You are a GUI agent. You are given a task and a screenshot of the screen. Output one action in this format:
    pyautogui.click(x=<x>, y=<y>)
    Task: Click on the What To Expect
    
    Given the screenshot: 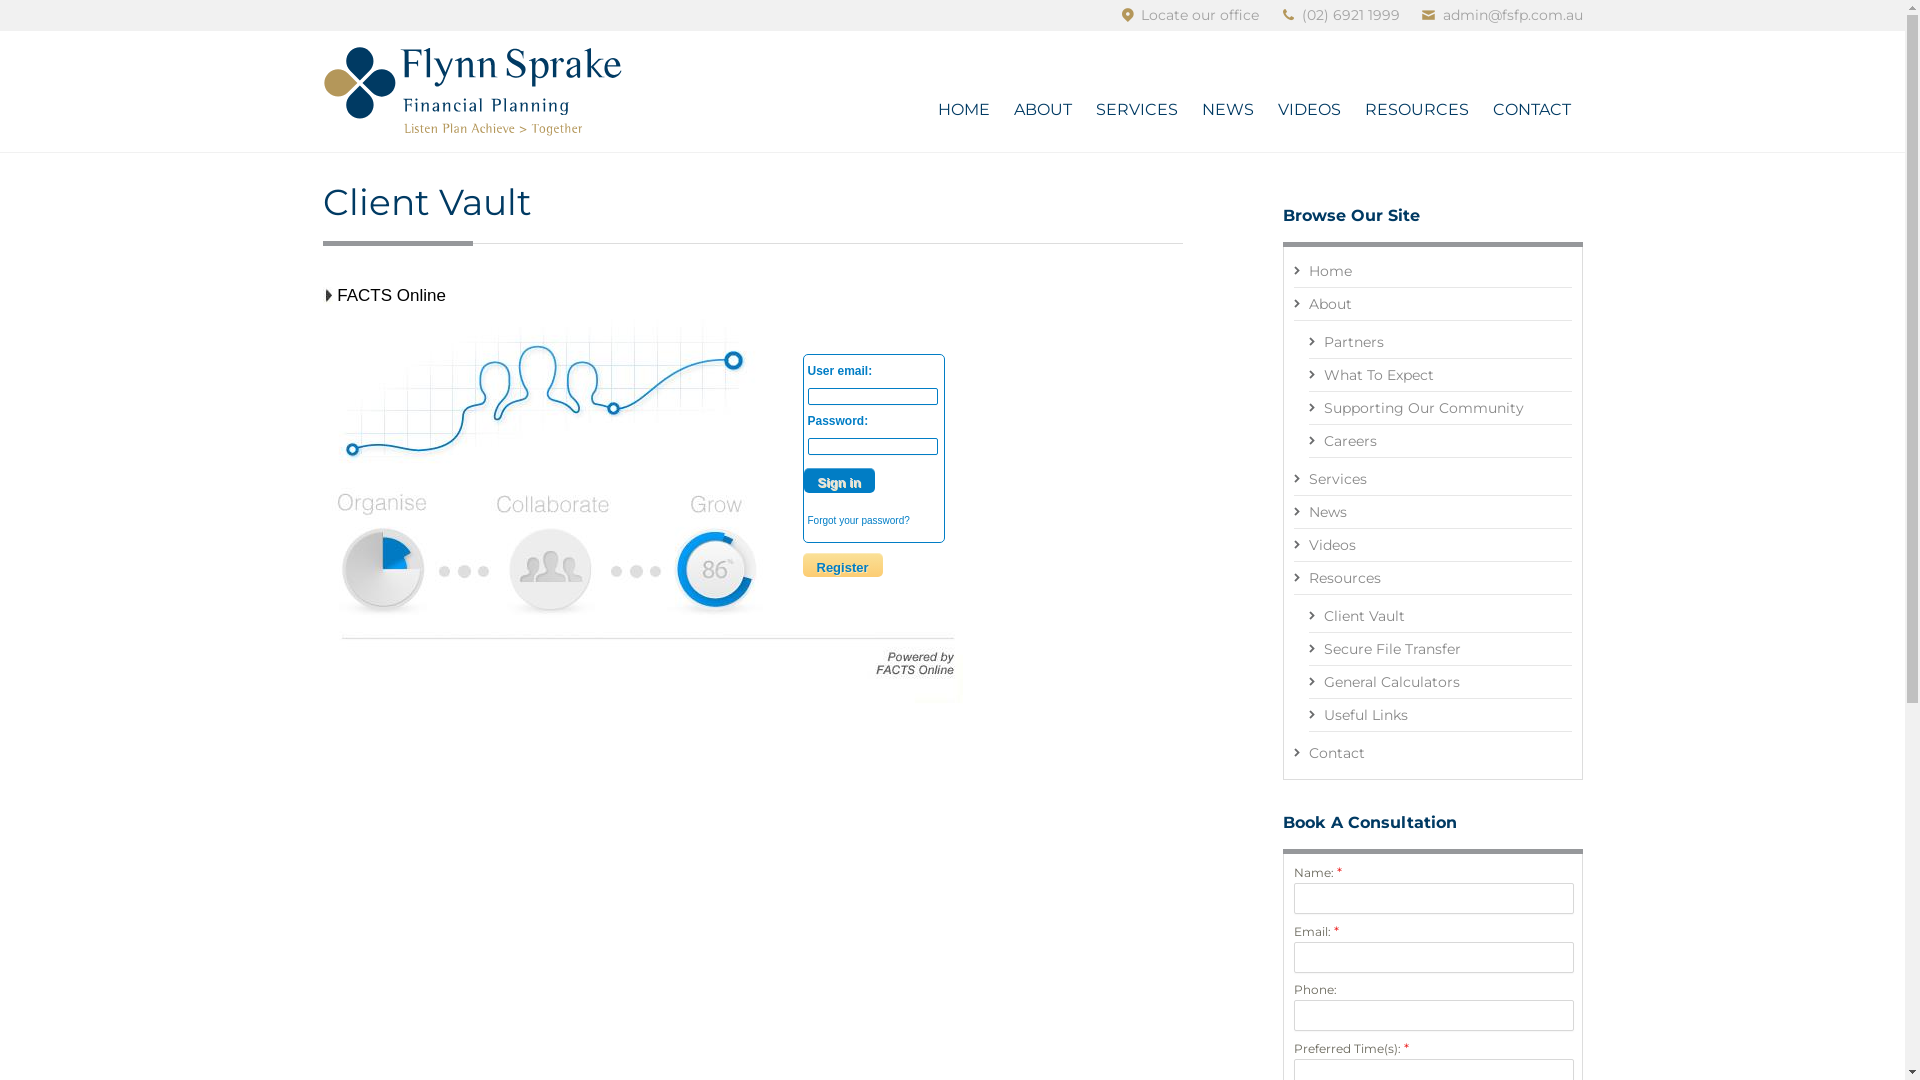 What is the action you would take?
    pyautogui.click(x=1440, y=376)
    